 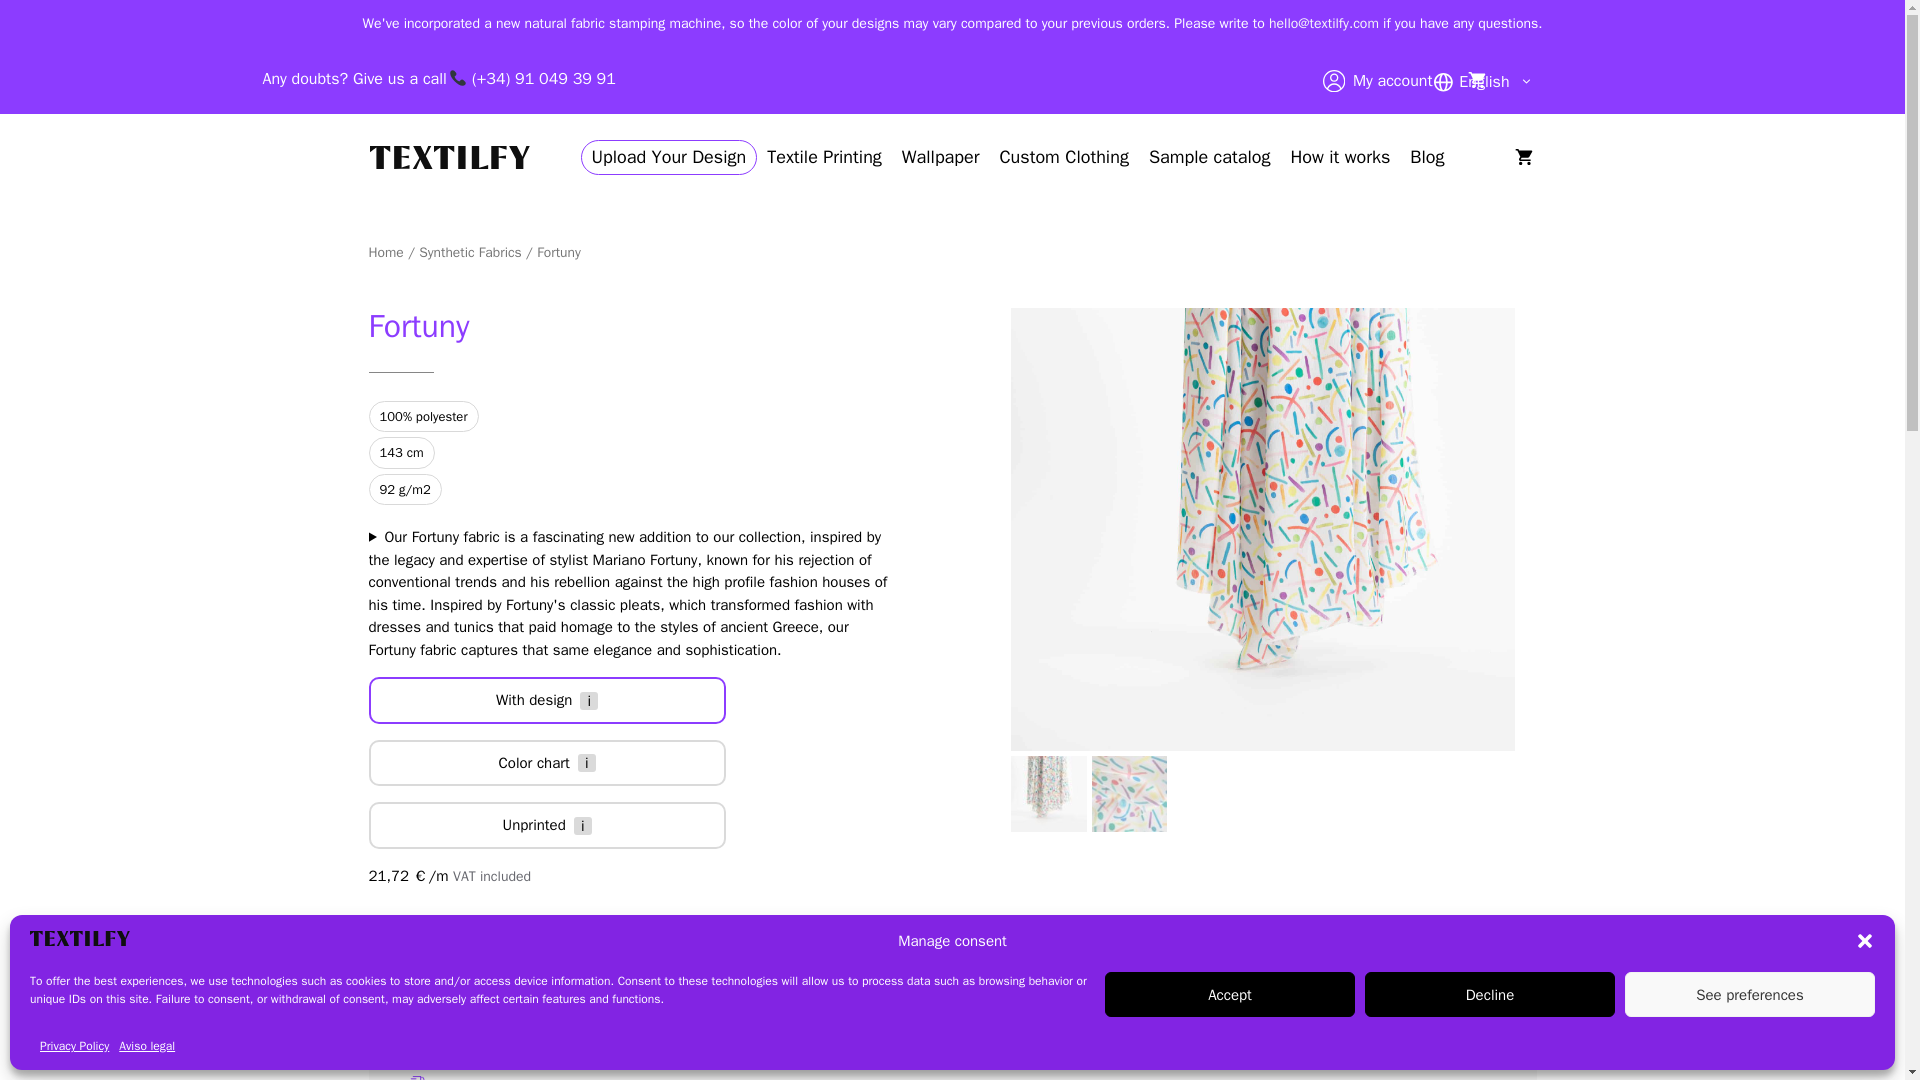 What do you see at coordinates (1480, 80) in the screenshot?
I see `View your shopping cart` at bounding box center [1480, 80].